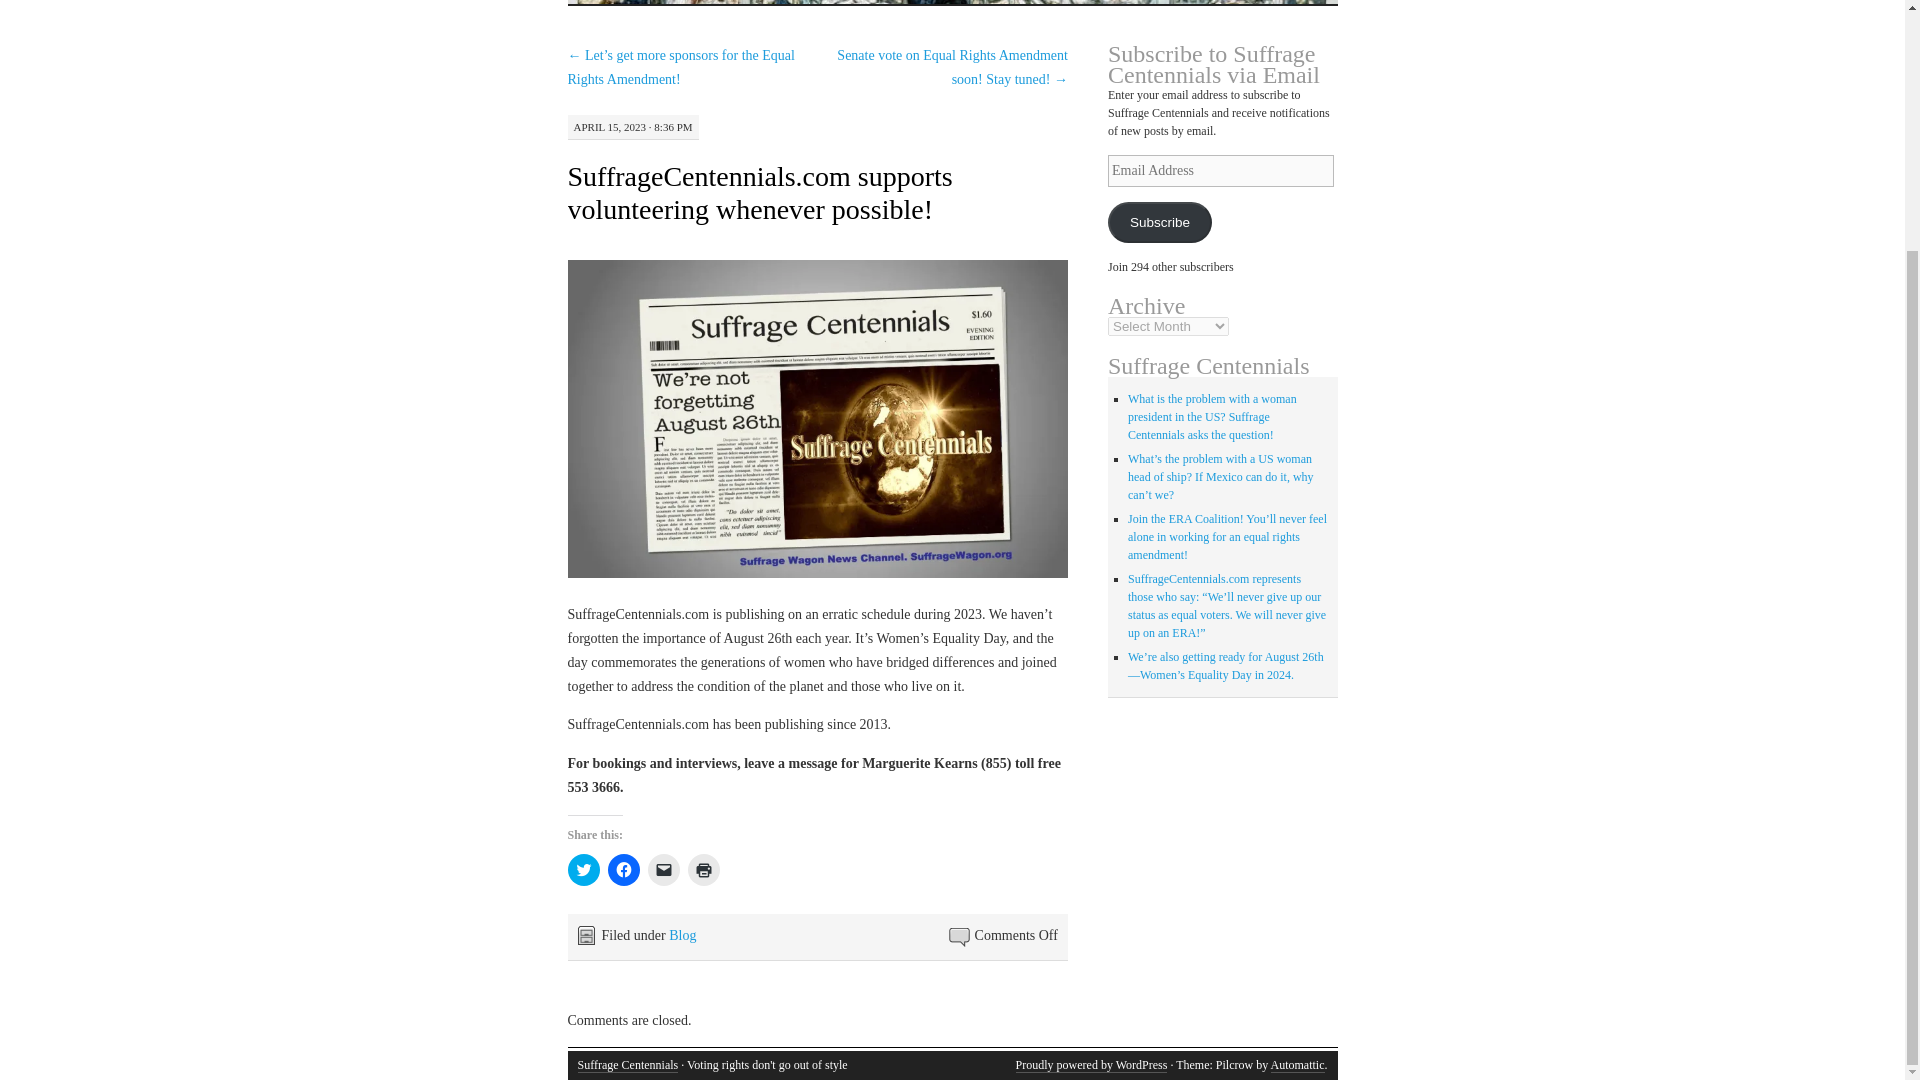 This screenshot has width=1920, height=1080. Describe the element at coordinates (624, 870) in the screenshot. I see `Click to share on Facebook` at that location.